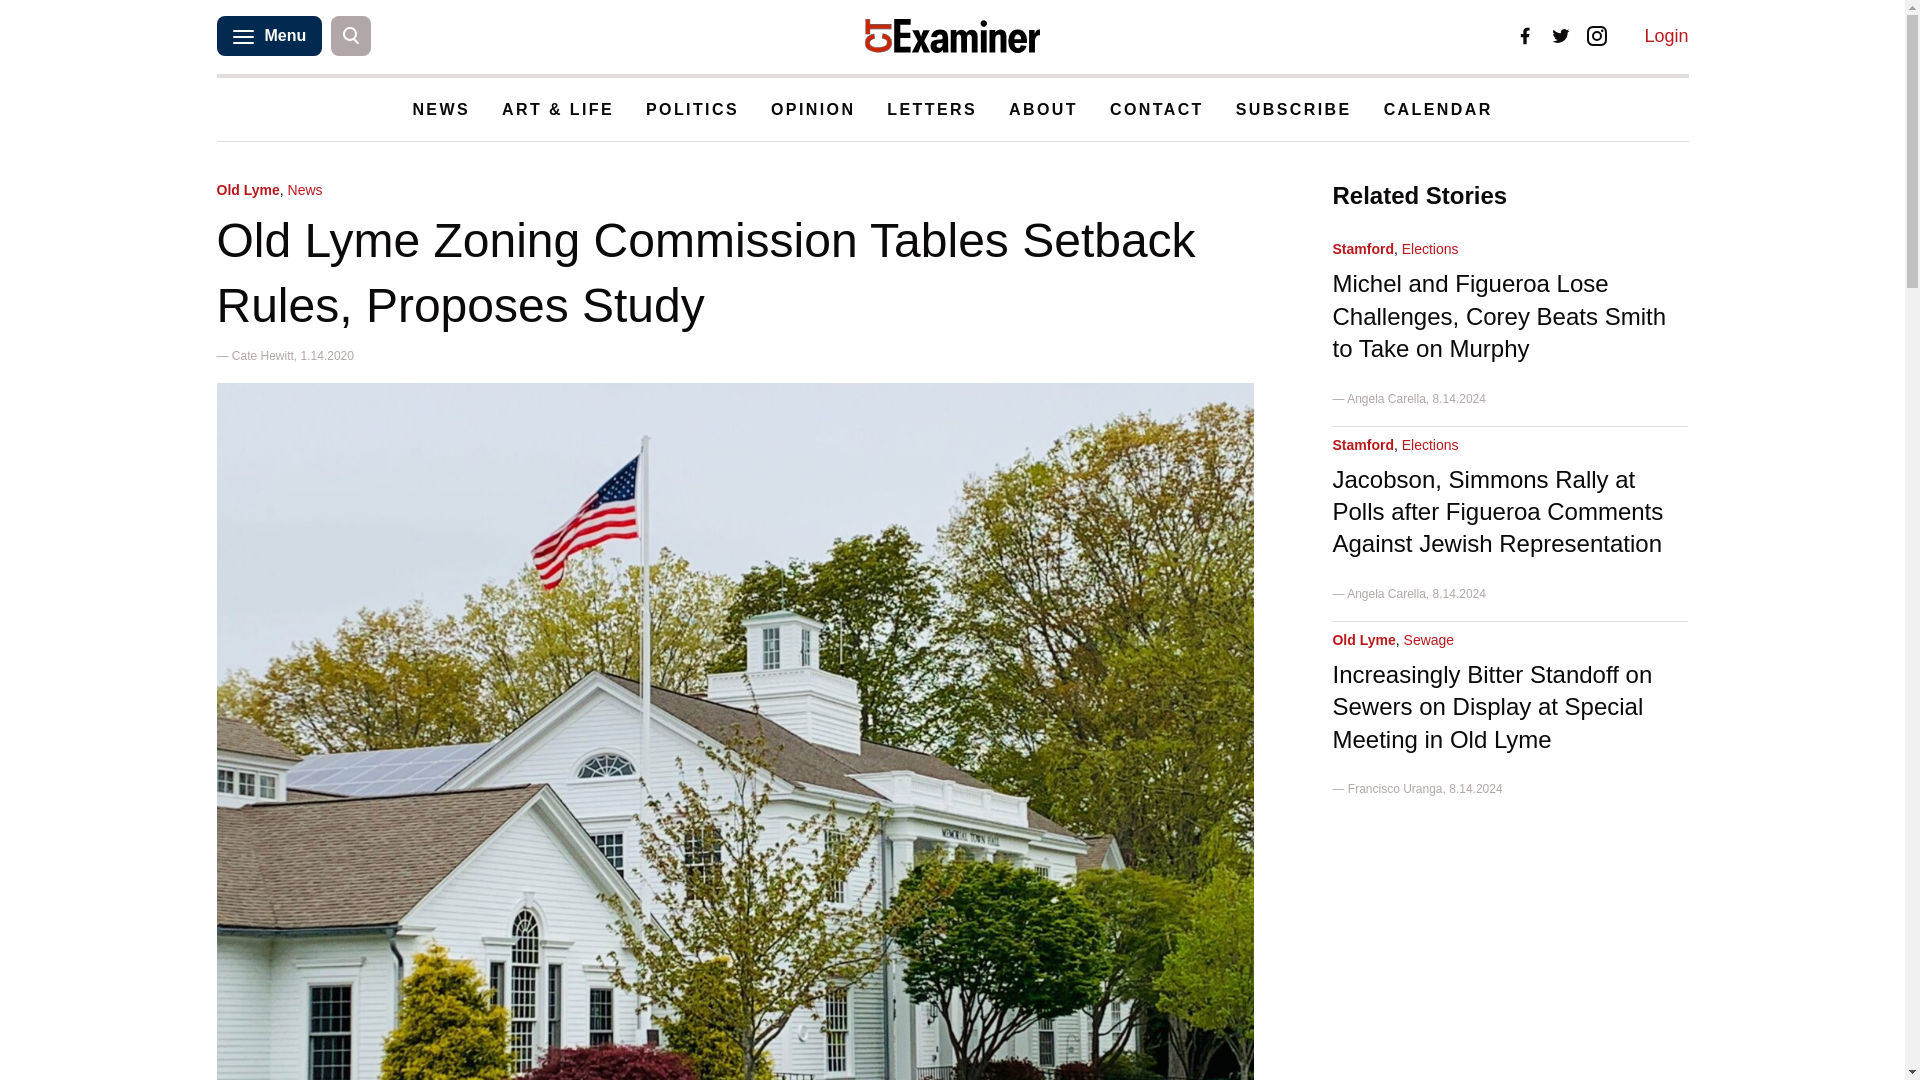 The image size is (1920, 1080). I want to click on LETTERS, so click(932, 109).